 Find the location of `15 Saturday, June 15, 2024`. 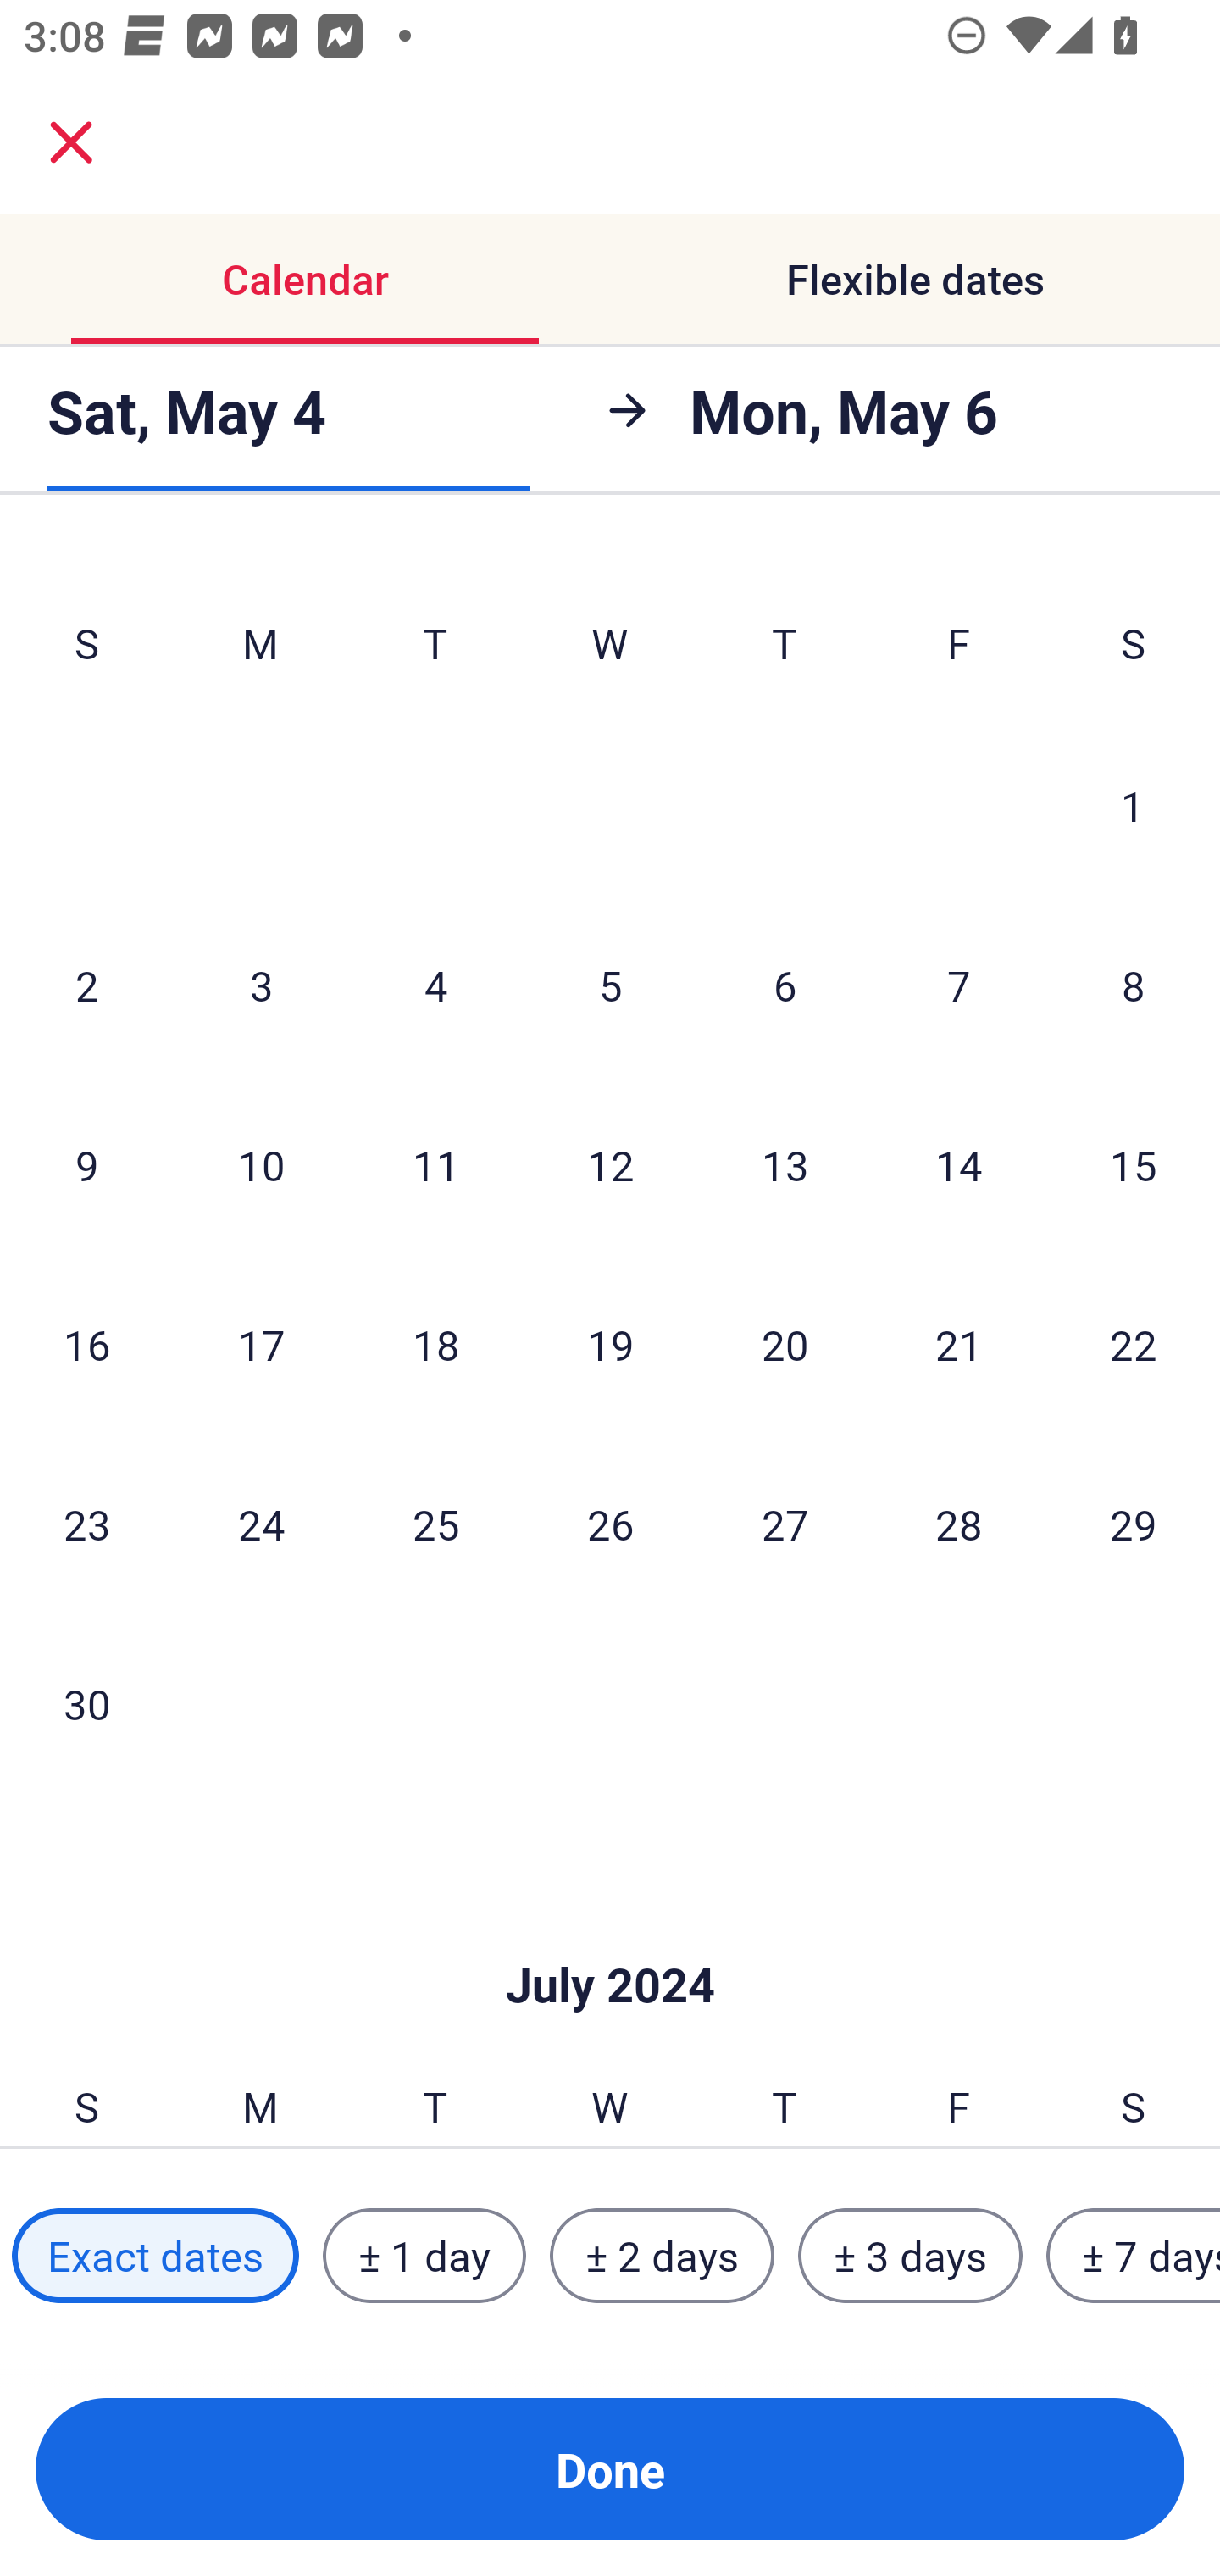

15 Saturday, June 15, 2024 is located at coordinates (1134, 1164).